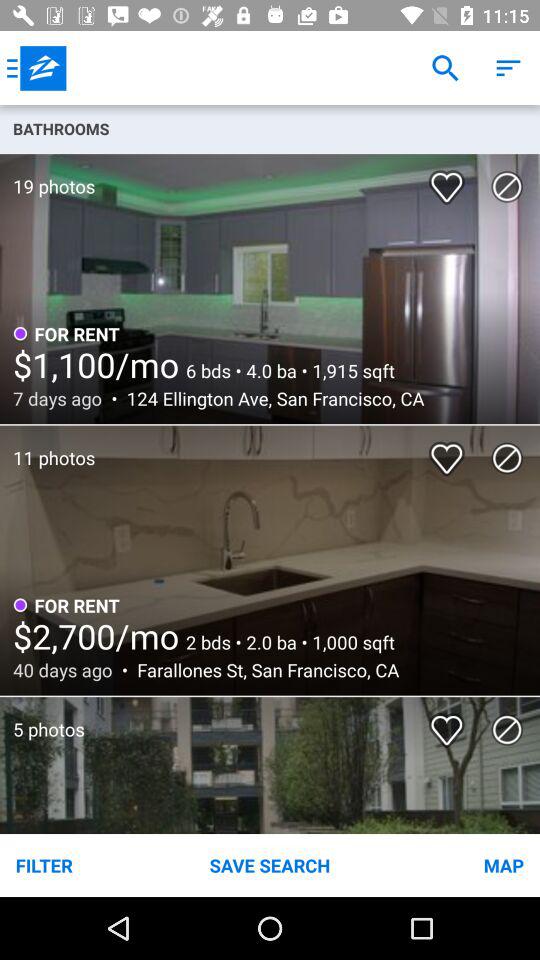 Image resolution: width=540 pixels, height=960 pixels. I want to click on tap item to the right of the save search, so click(450, 864).